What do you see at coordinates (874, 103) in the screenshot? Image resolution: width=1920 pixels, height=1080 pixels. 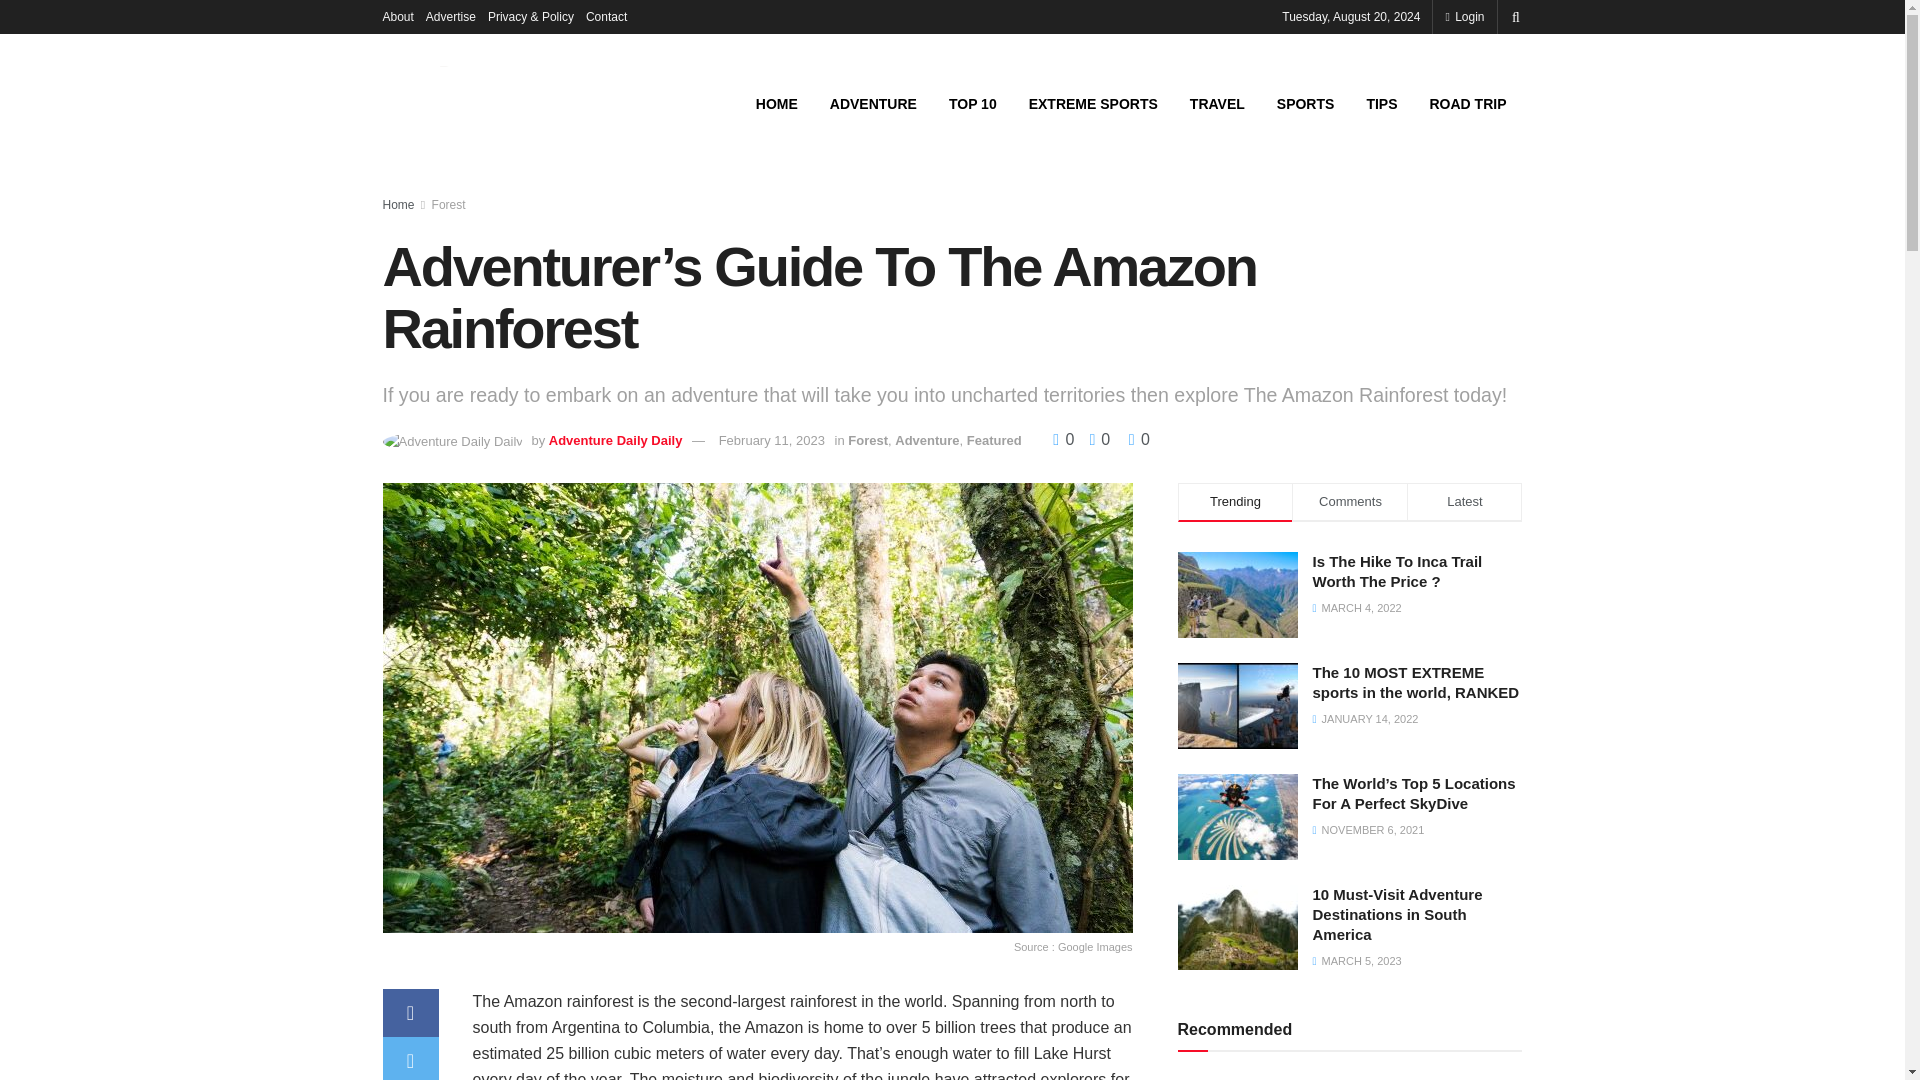 I see `ADVENTURE` at bounding box center [874, 103].